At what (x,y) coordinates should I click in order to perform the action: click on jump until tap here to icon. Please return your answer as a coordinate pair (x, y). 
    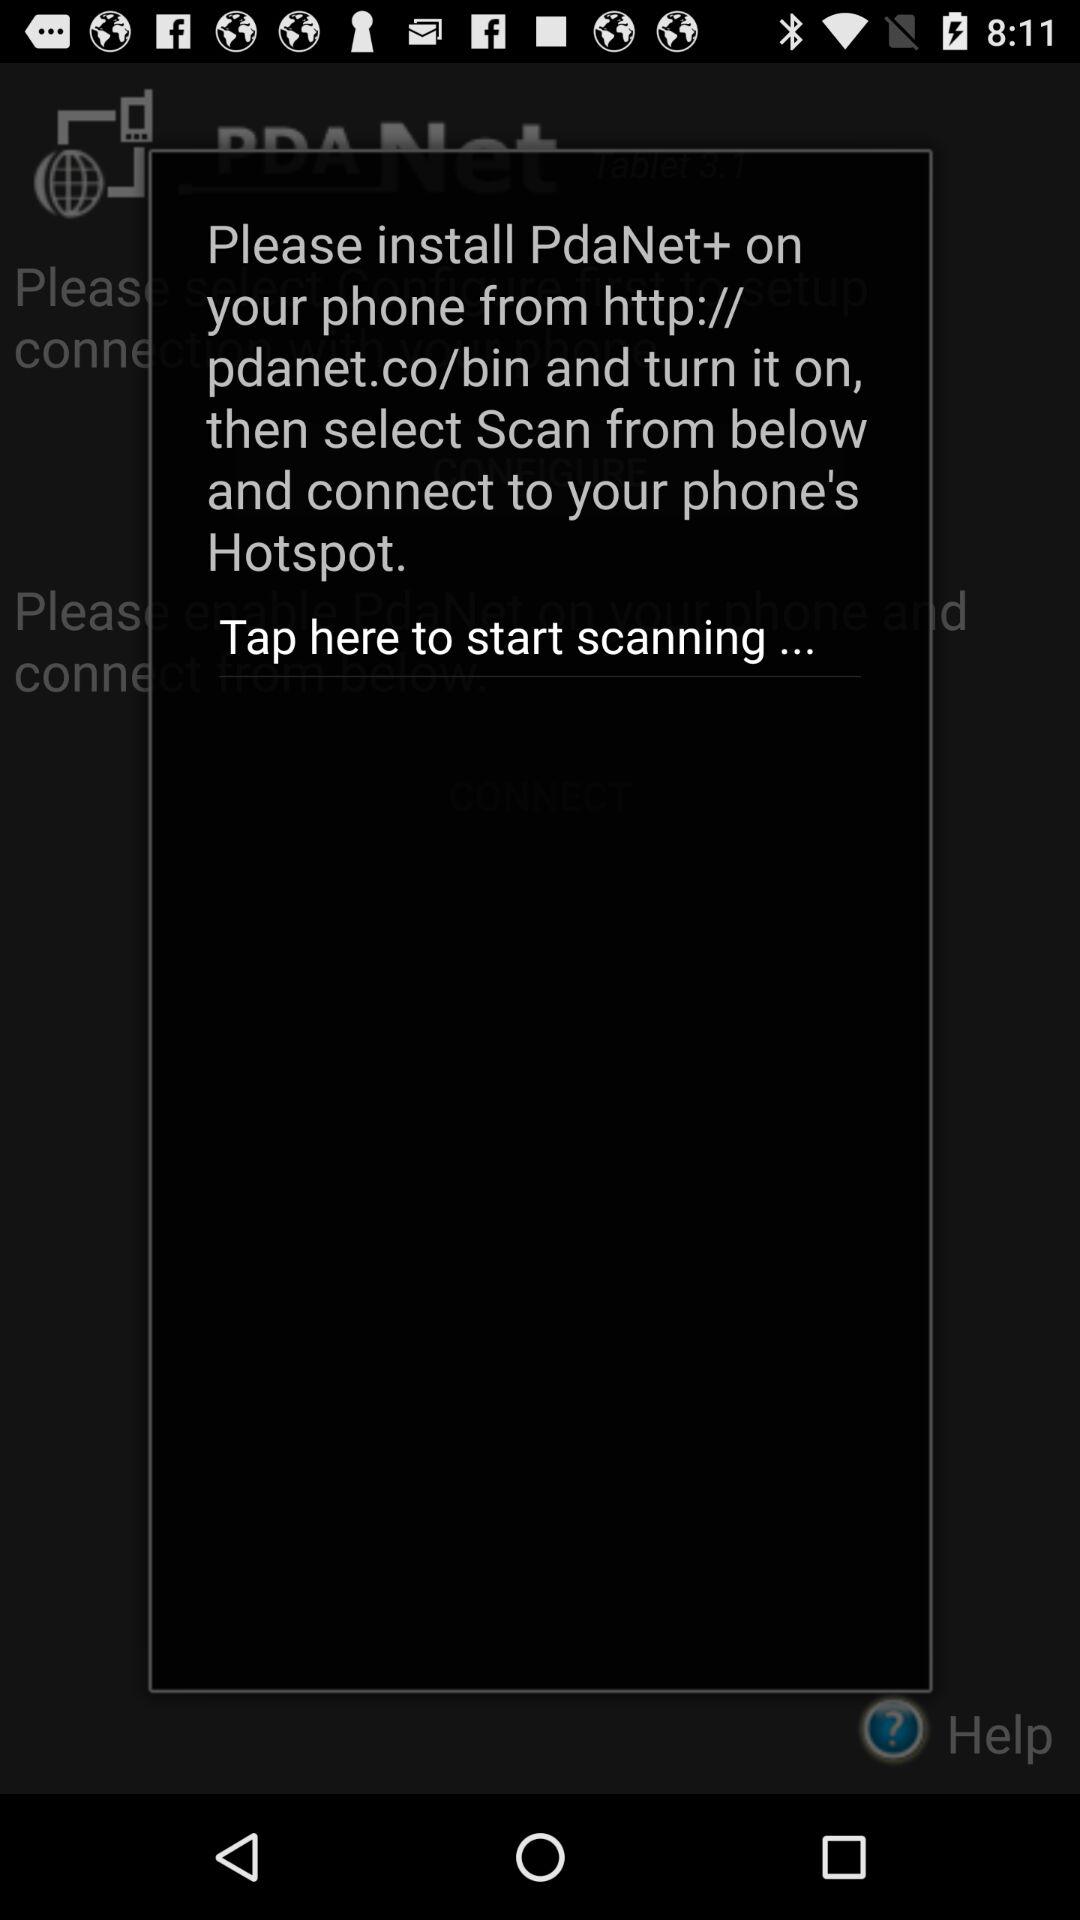
    Looking at the image, I should click on (539, 636).